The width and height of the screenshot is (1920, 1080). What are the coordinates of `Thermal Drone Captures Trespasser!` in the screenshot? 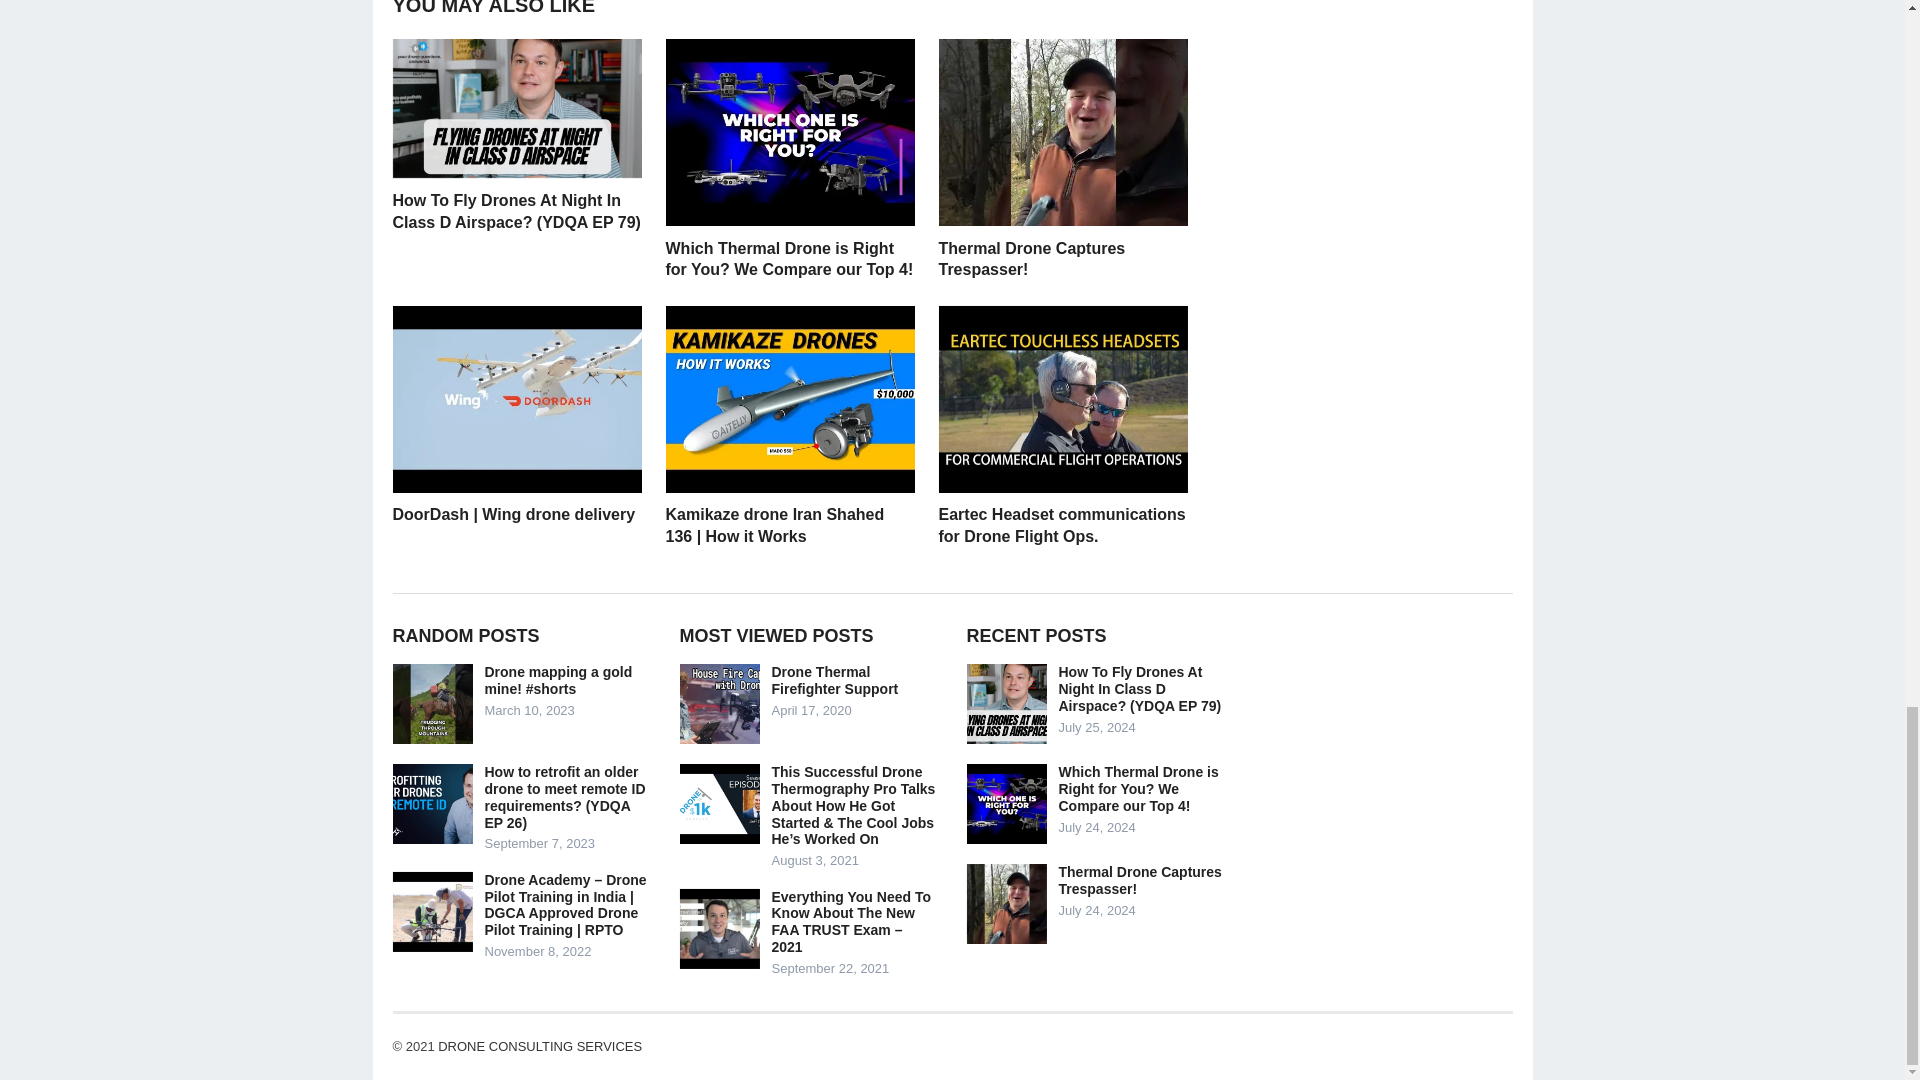 It's located at (1032, 258).